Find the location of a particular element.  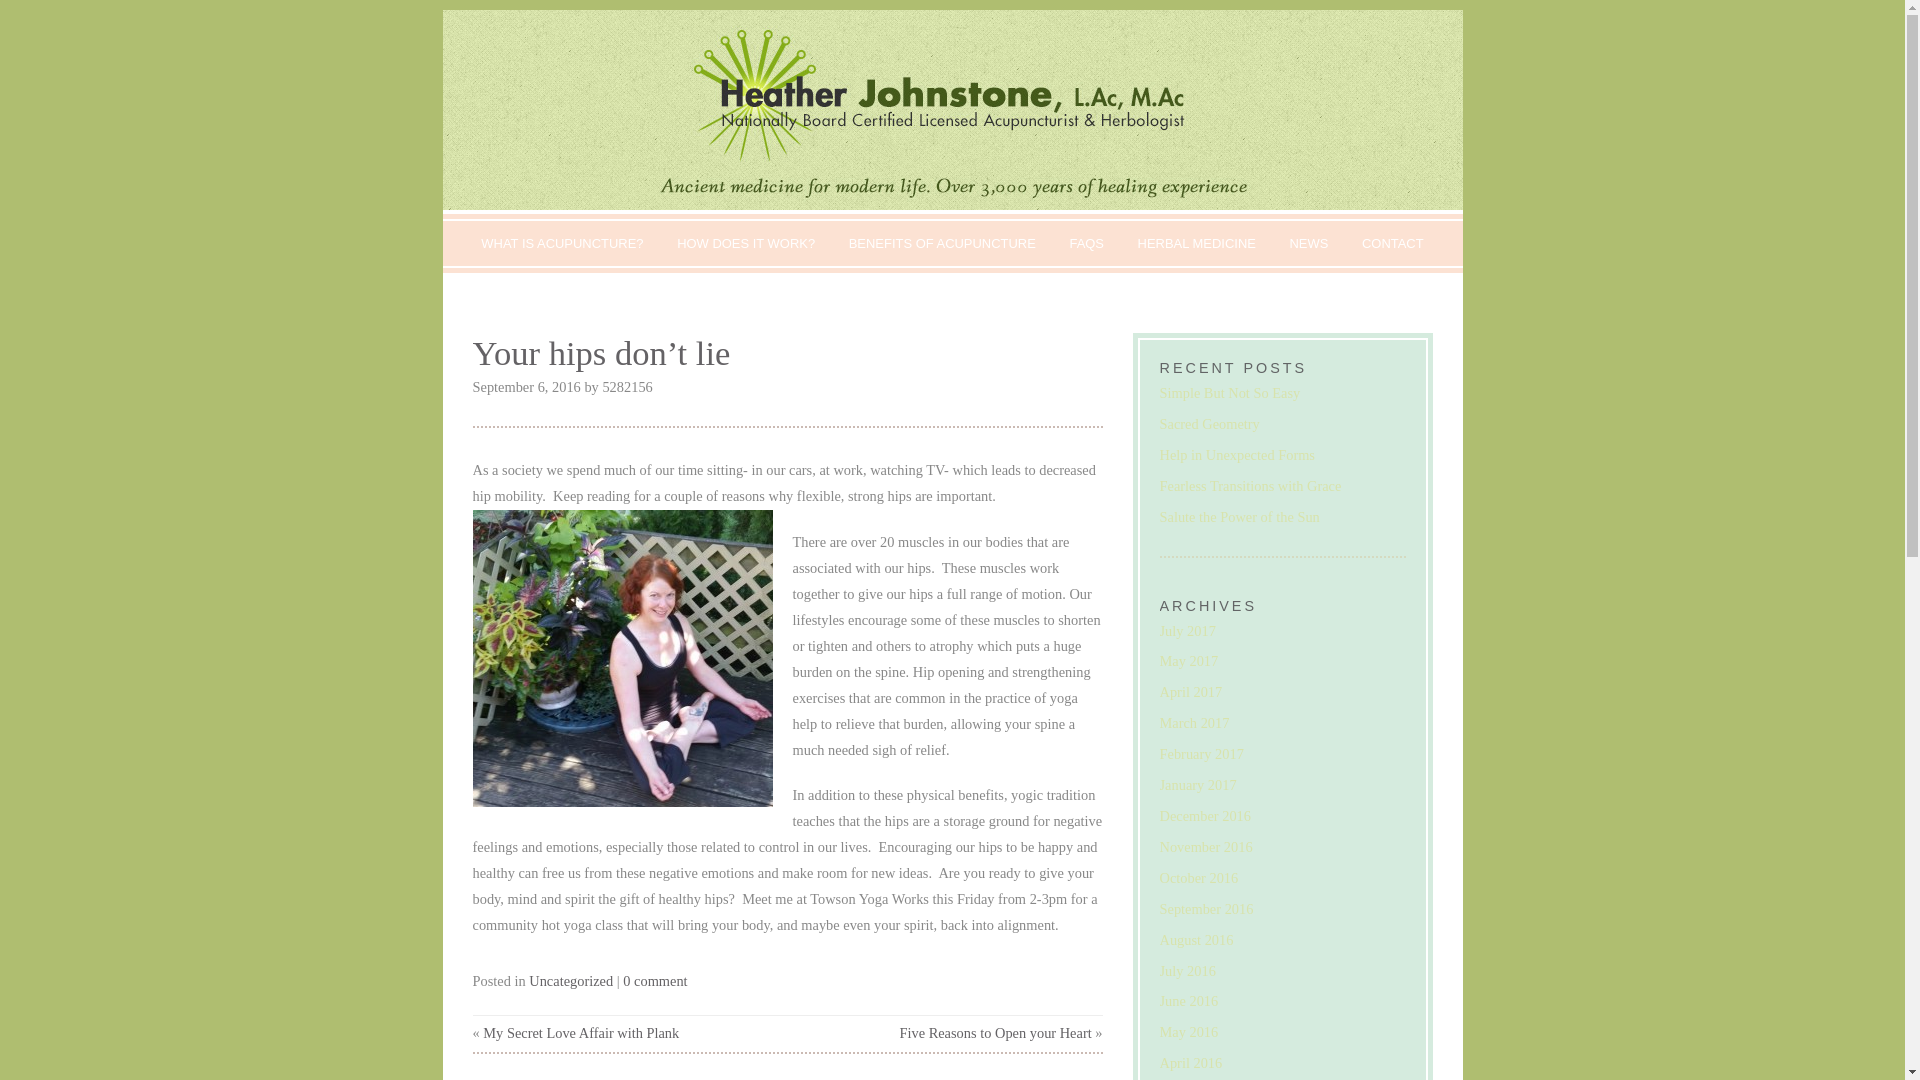

April 2016 is located at coordinates (1191, 1063).